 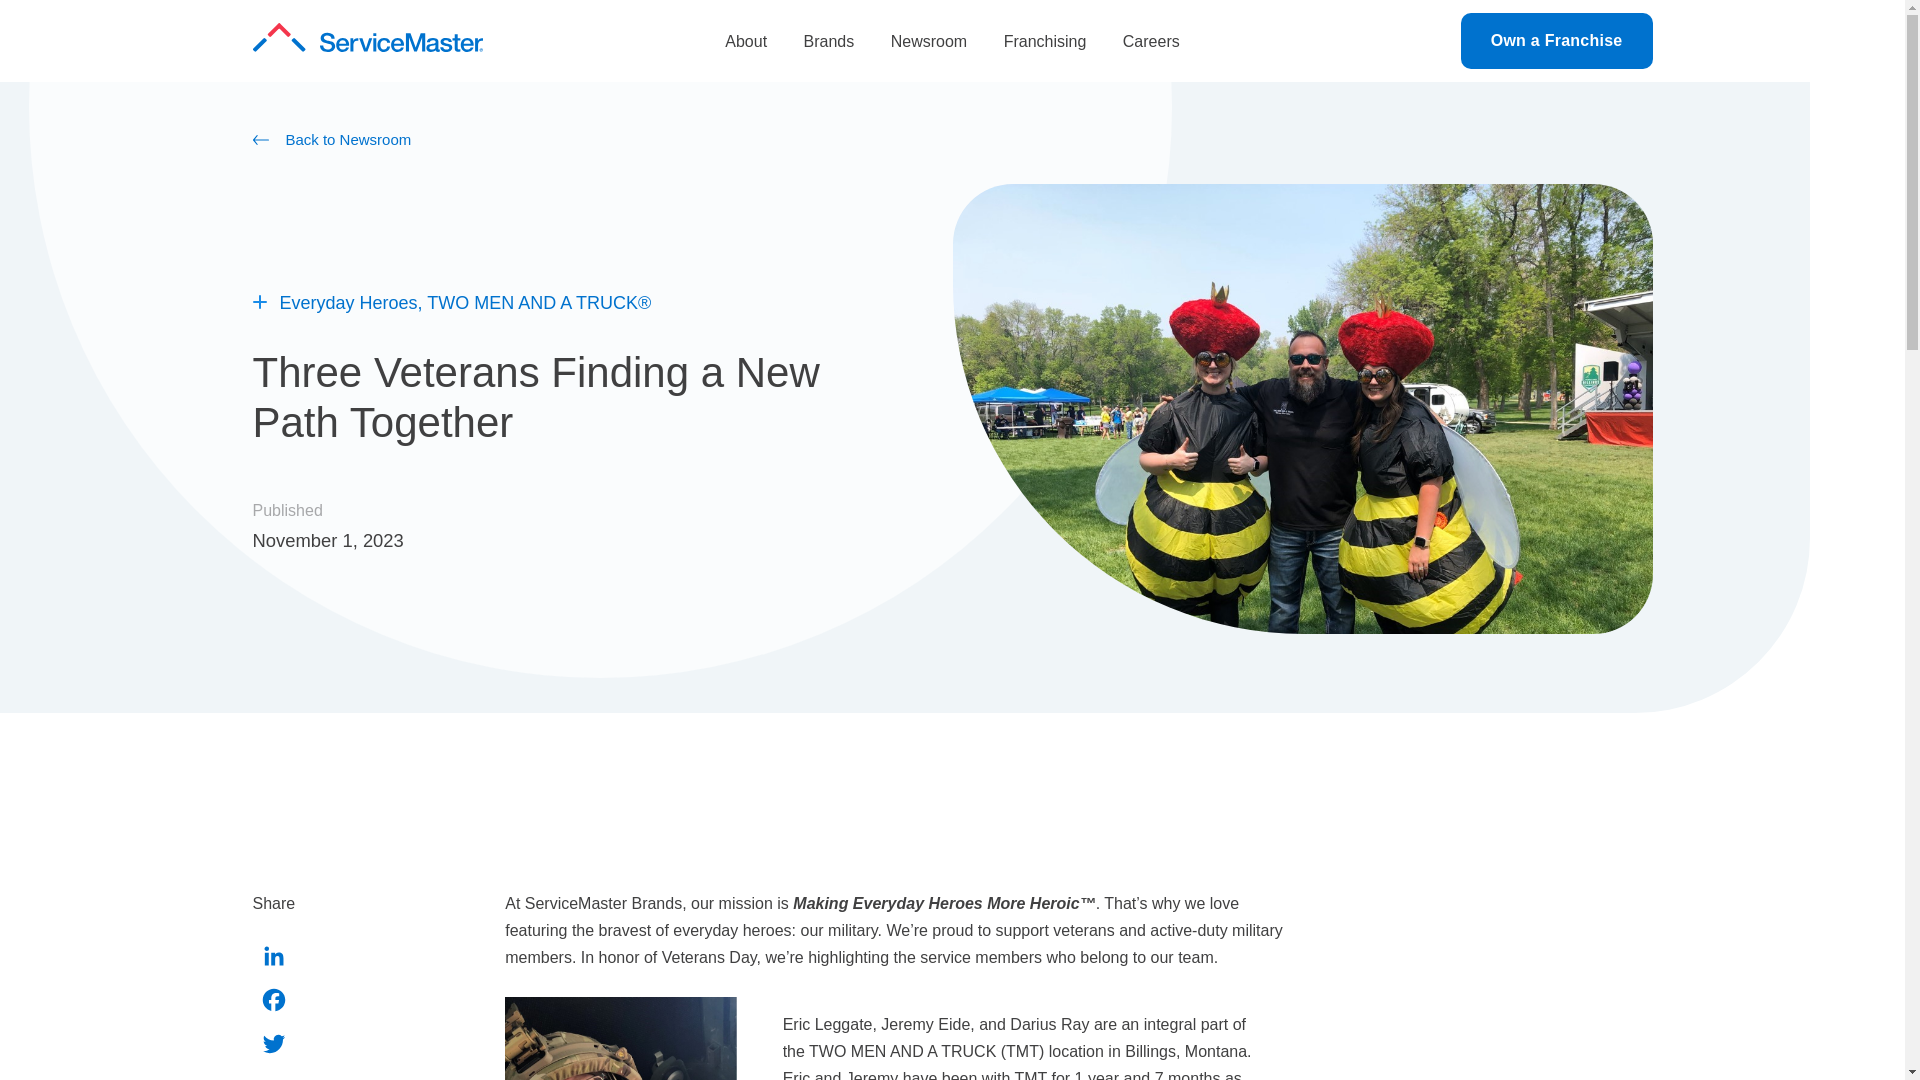 What do you see at coordinates (273, 960) in the screenshot?
I see `LinkedIn` at bounding box center [273, 960].